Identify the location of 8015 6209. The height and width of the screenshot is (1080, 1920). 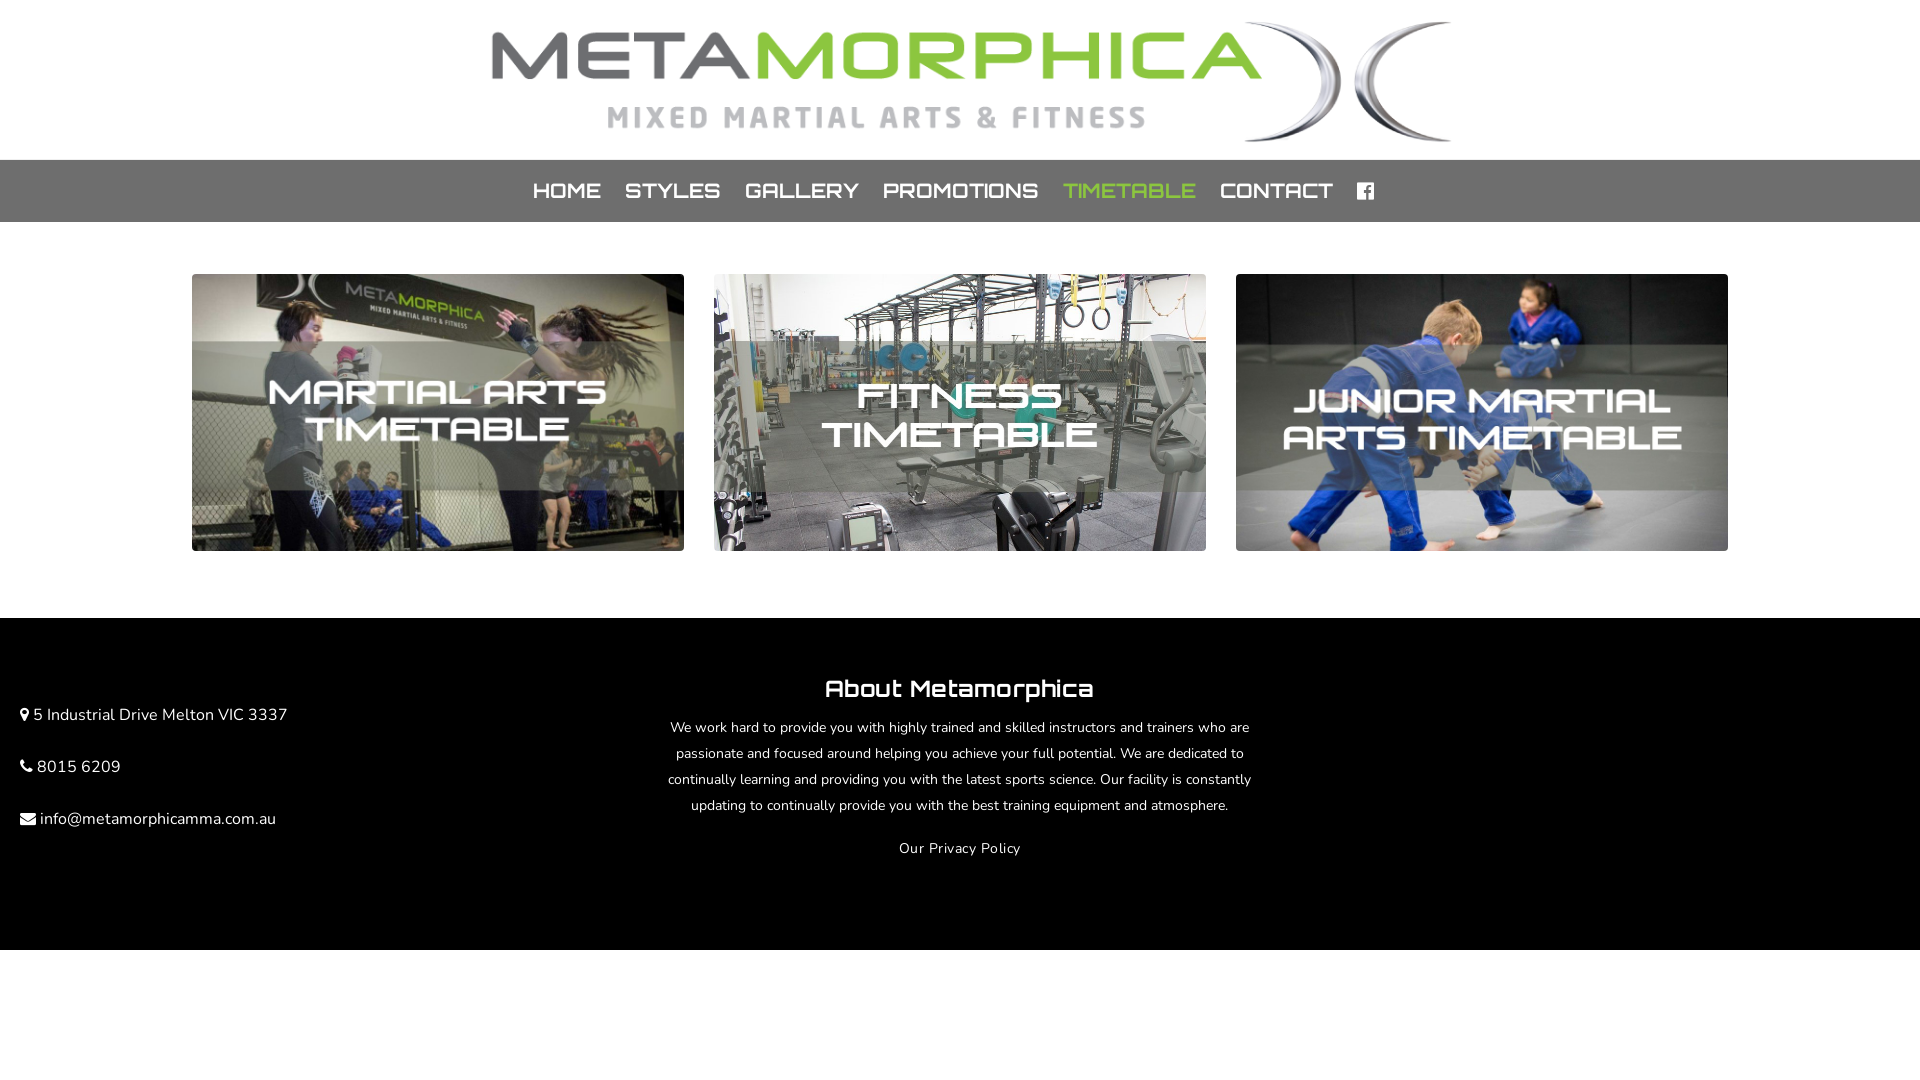
(79, 767).